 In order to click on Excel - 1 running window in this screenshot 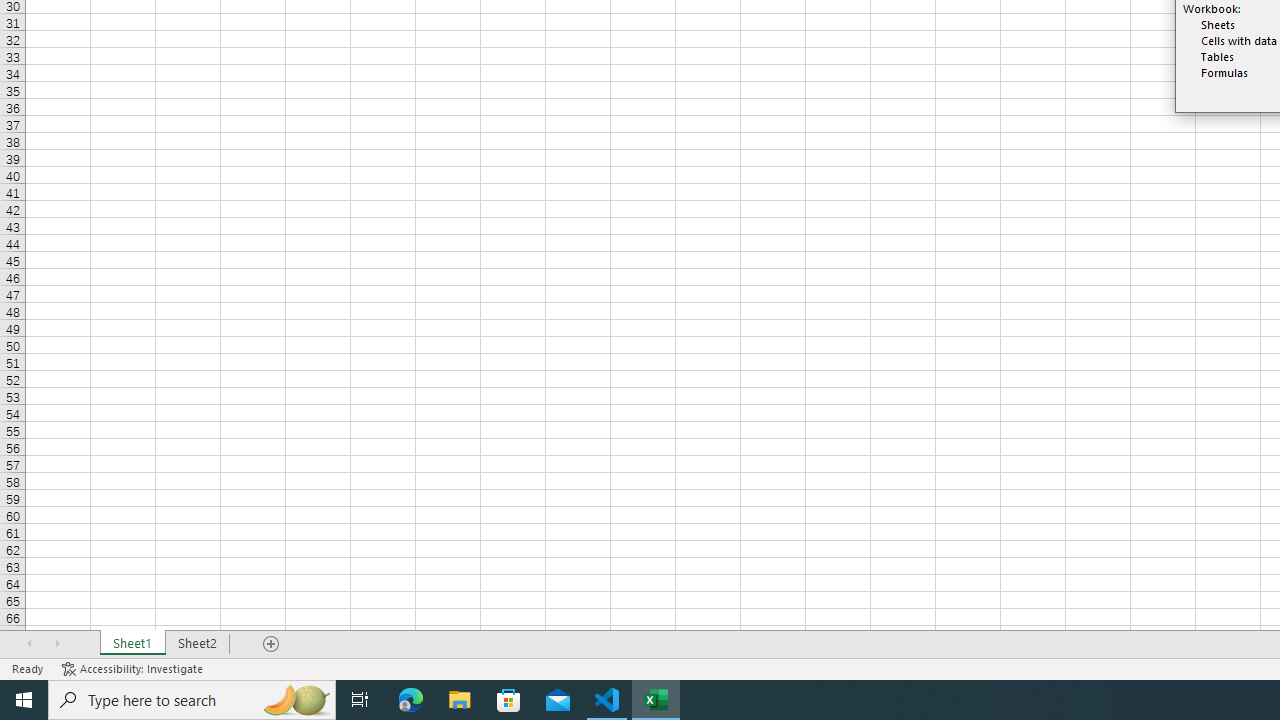, I will do `click(656, 700)`.